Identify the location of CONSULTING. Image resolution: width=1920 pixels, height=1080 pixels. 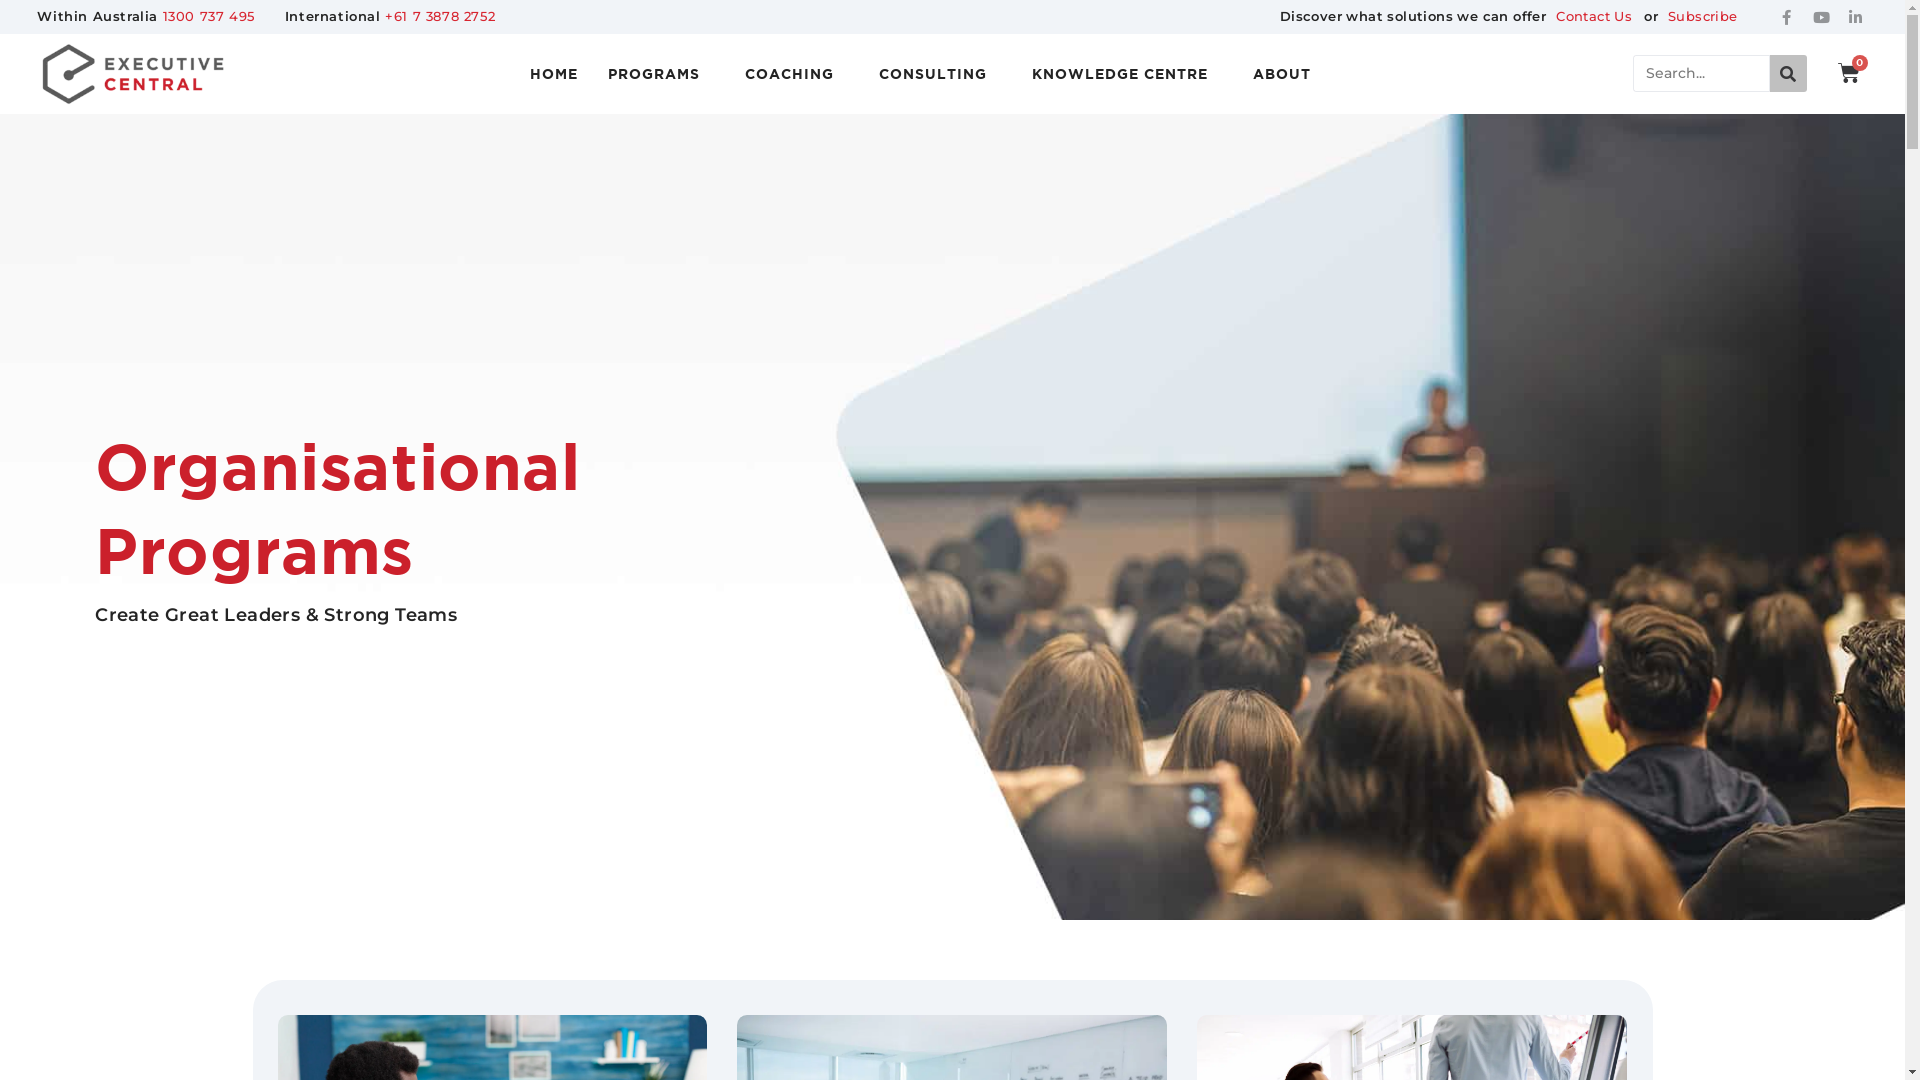
(940, 74).